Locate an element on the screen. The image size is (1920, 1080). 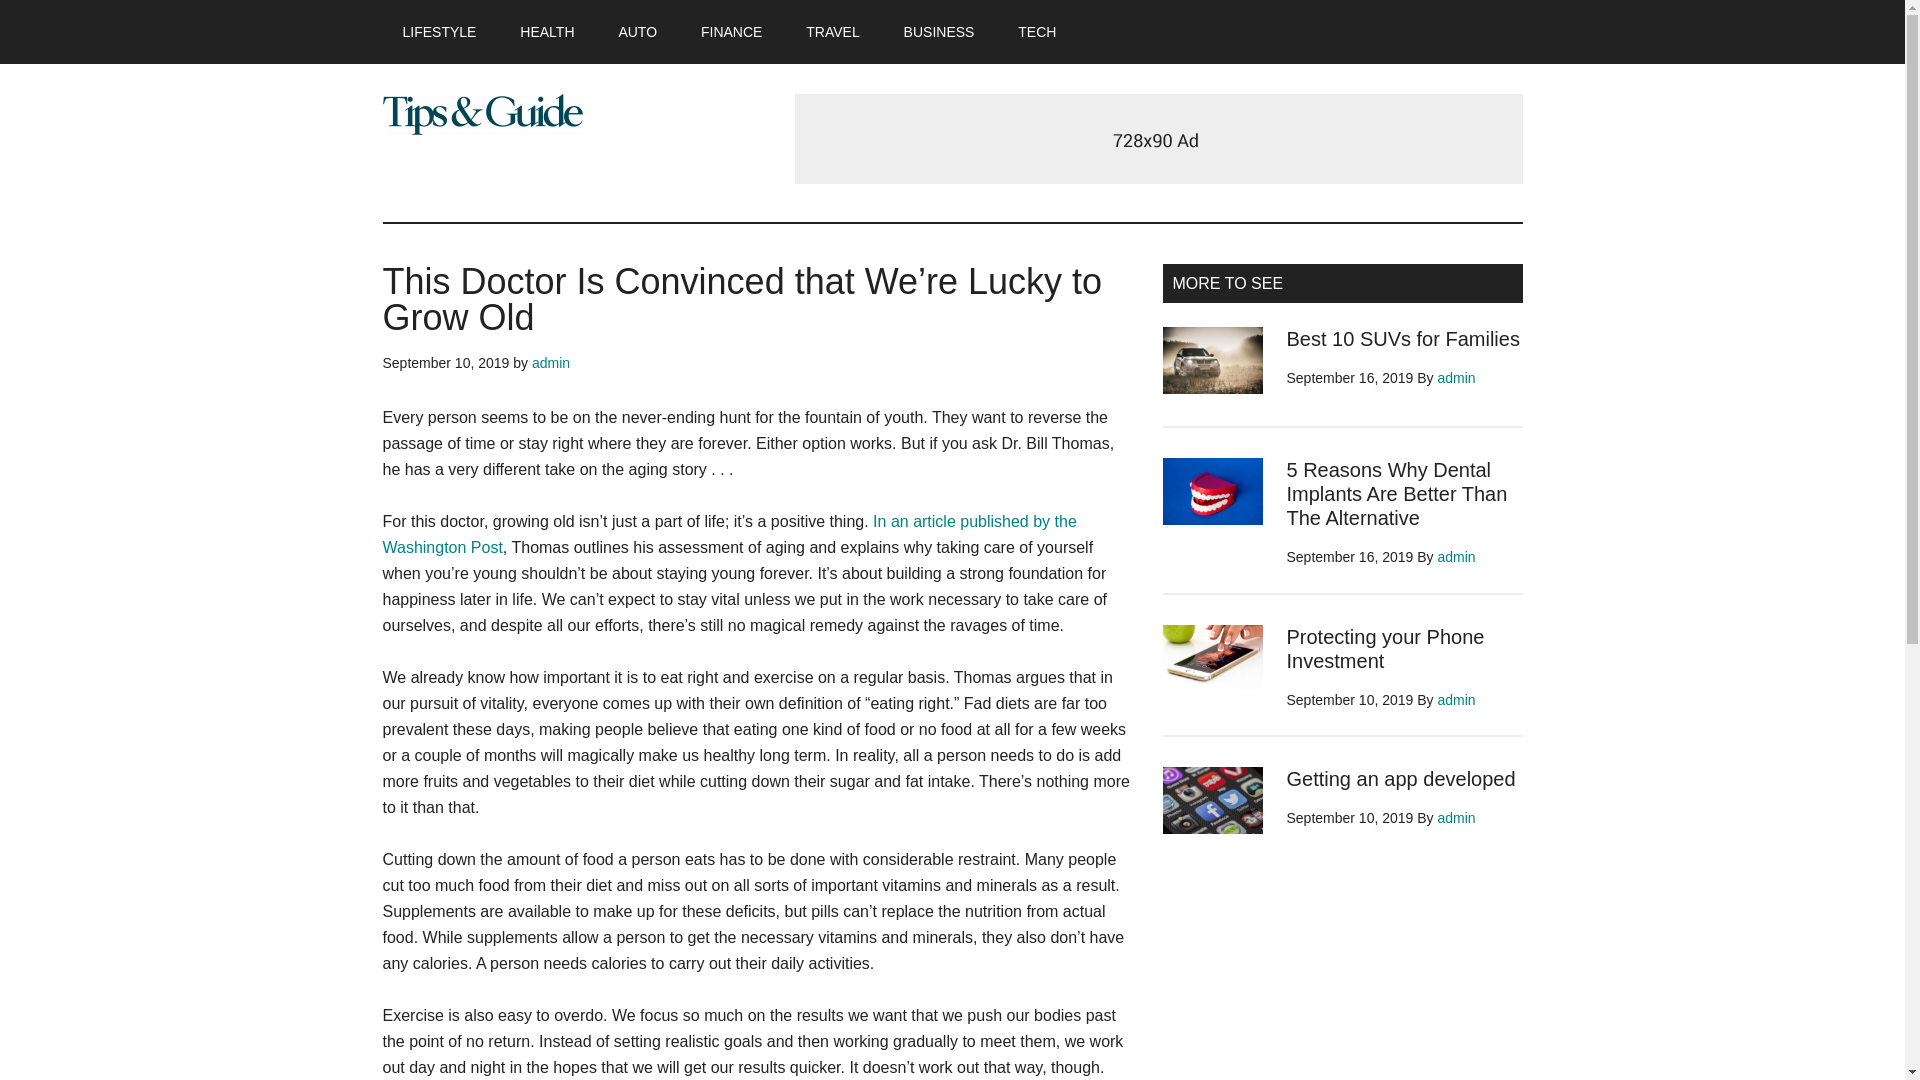
Best 10 SUVs for Families is located at coordinates (1402, 338).